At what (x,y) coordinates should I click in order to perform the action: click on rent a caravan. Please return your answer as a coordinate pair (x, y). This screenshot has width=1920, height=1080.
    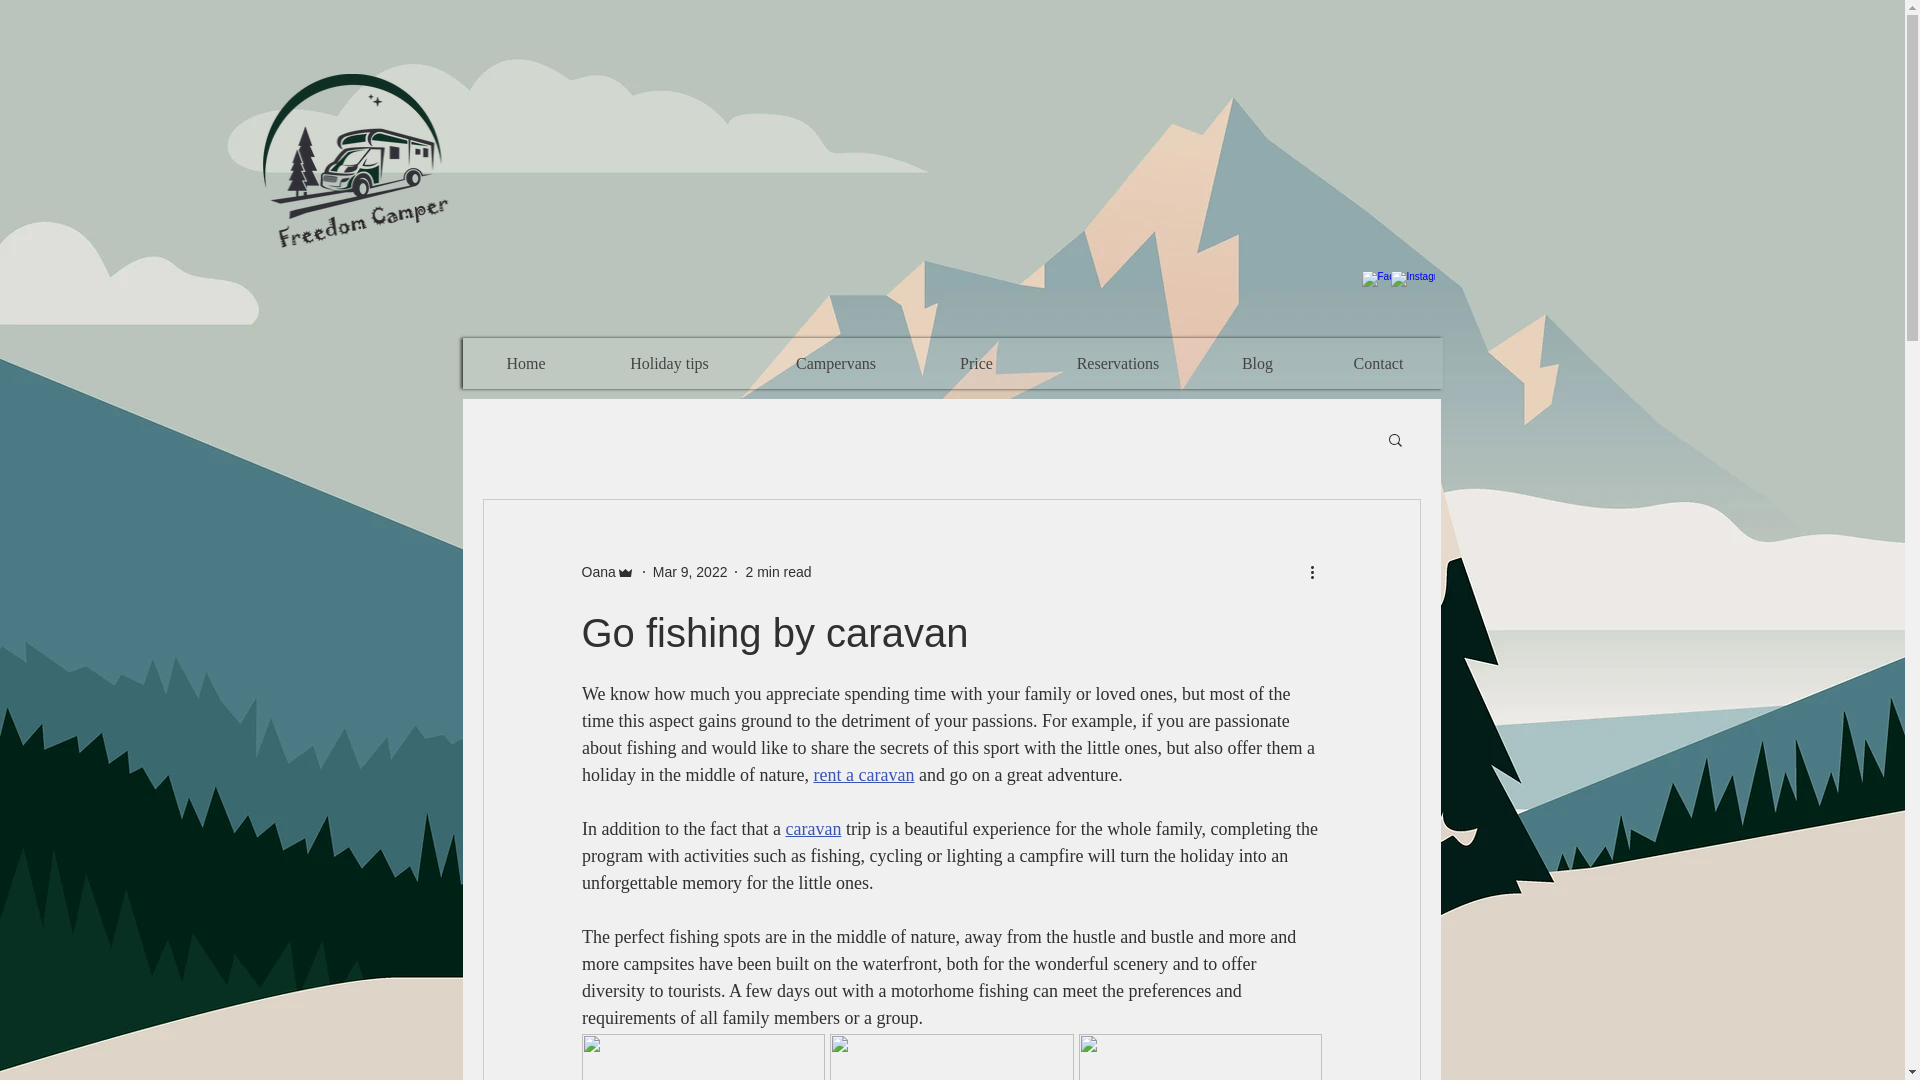
    Looking at the image, I should click on (862, 774).